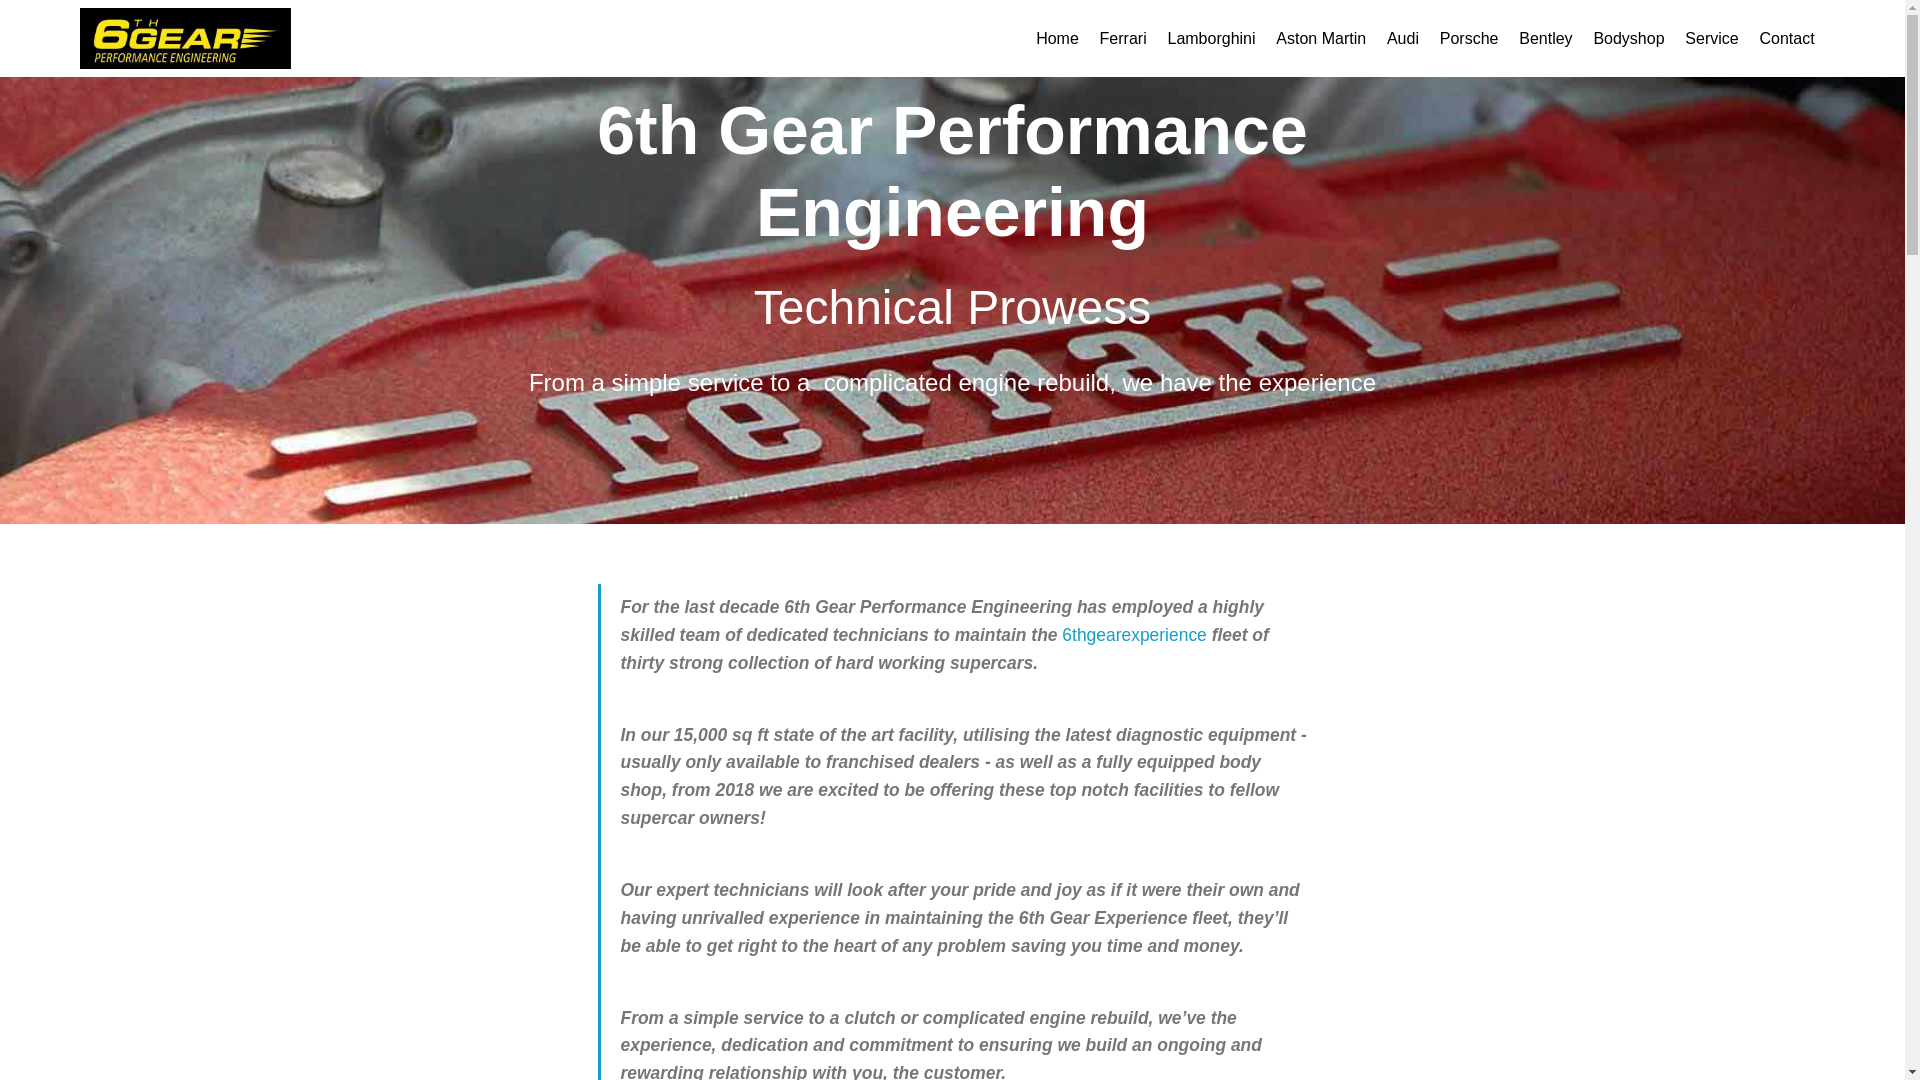 The height and width of the screenshot is (1080, 1920). I want to click on Contact, so click(1786, 38).